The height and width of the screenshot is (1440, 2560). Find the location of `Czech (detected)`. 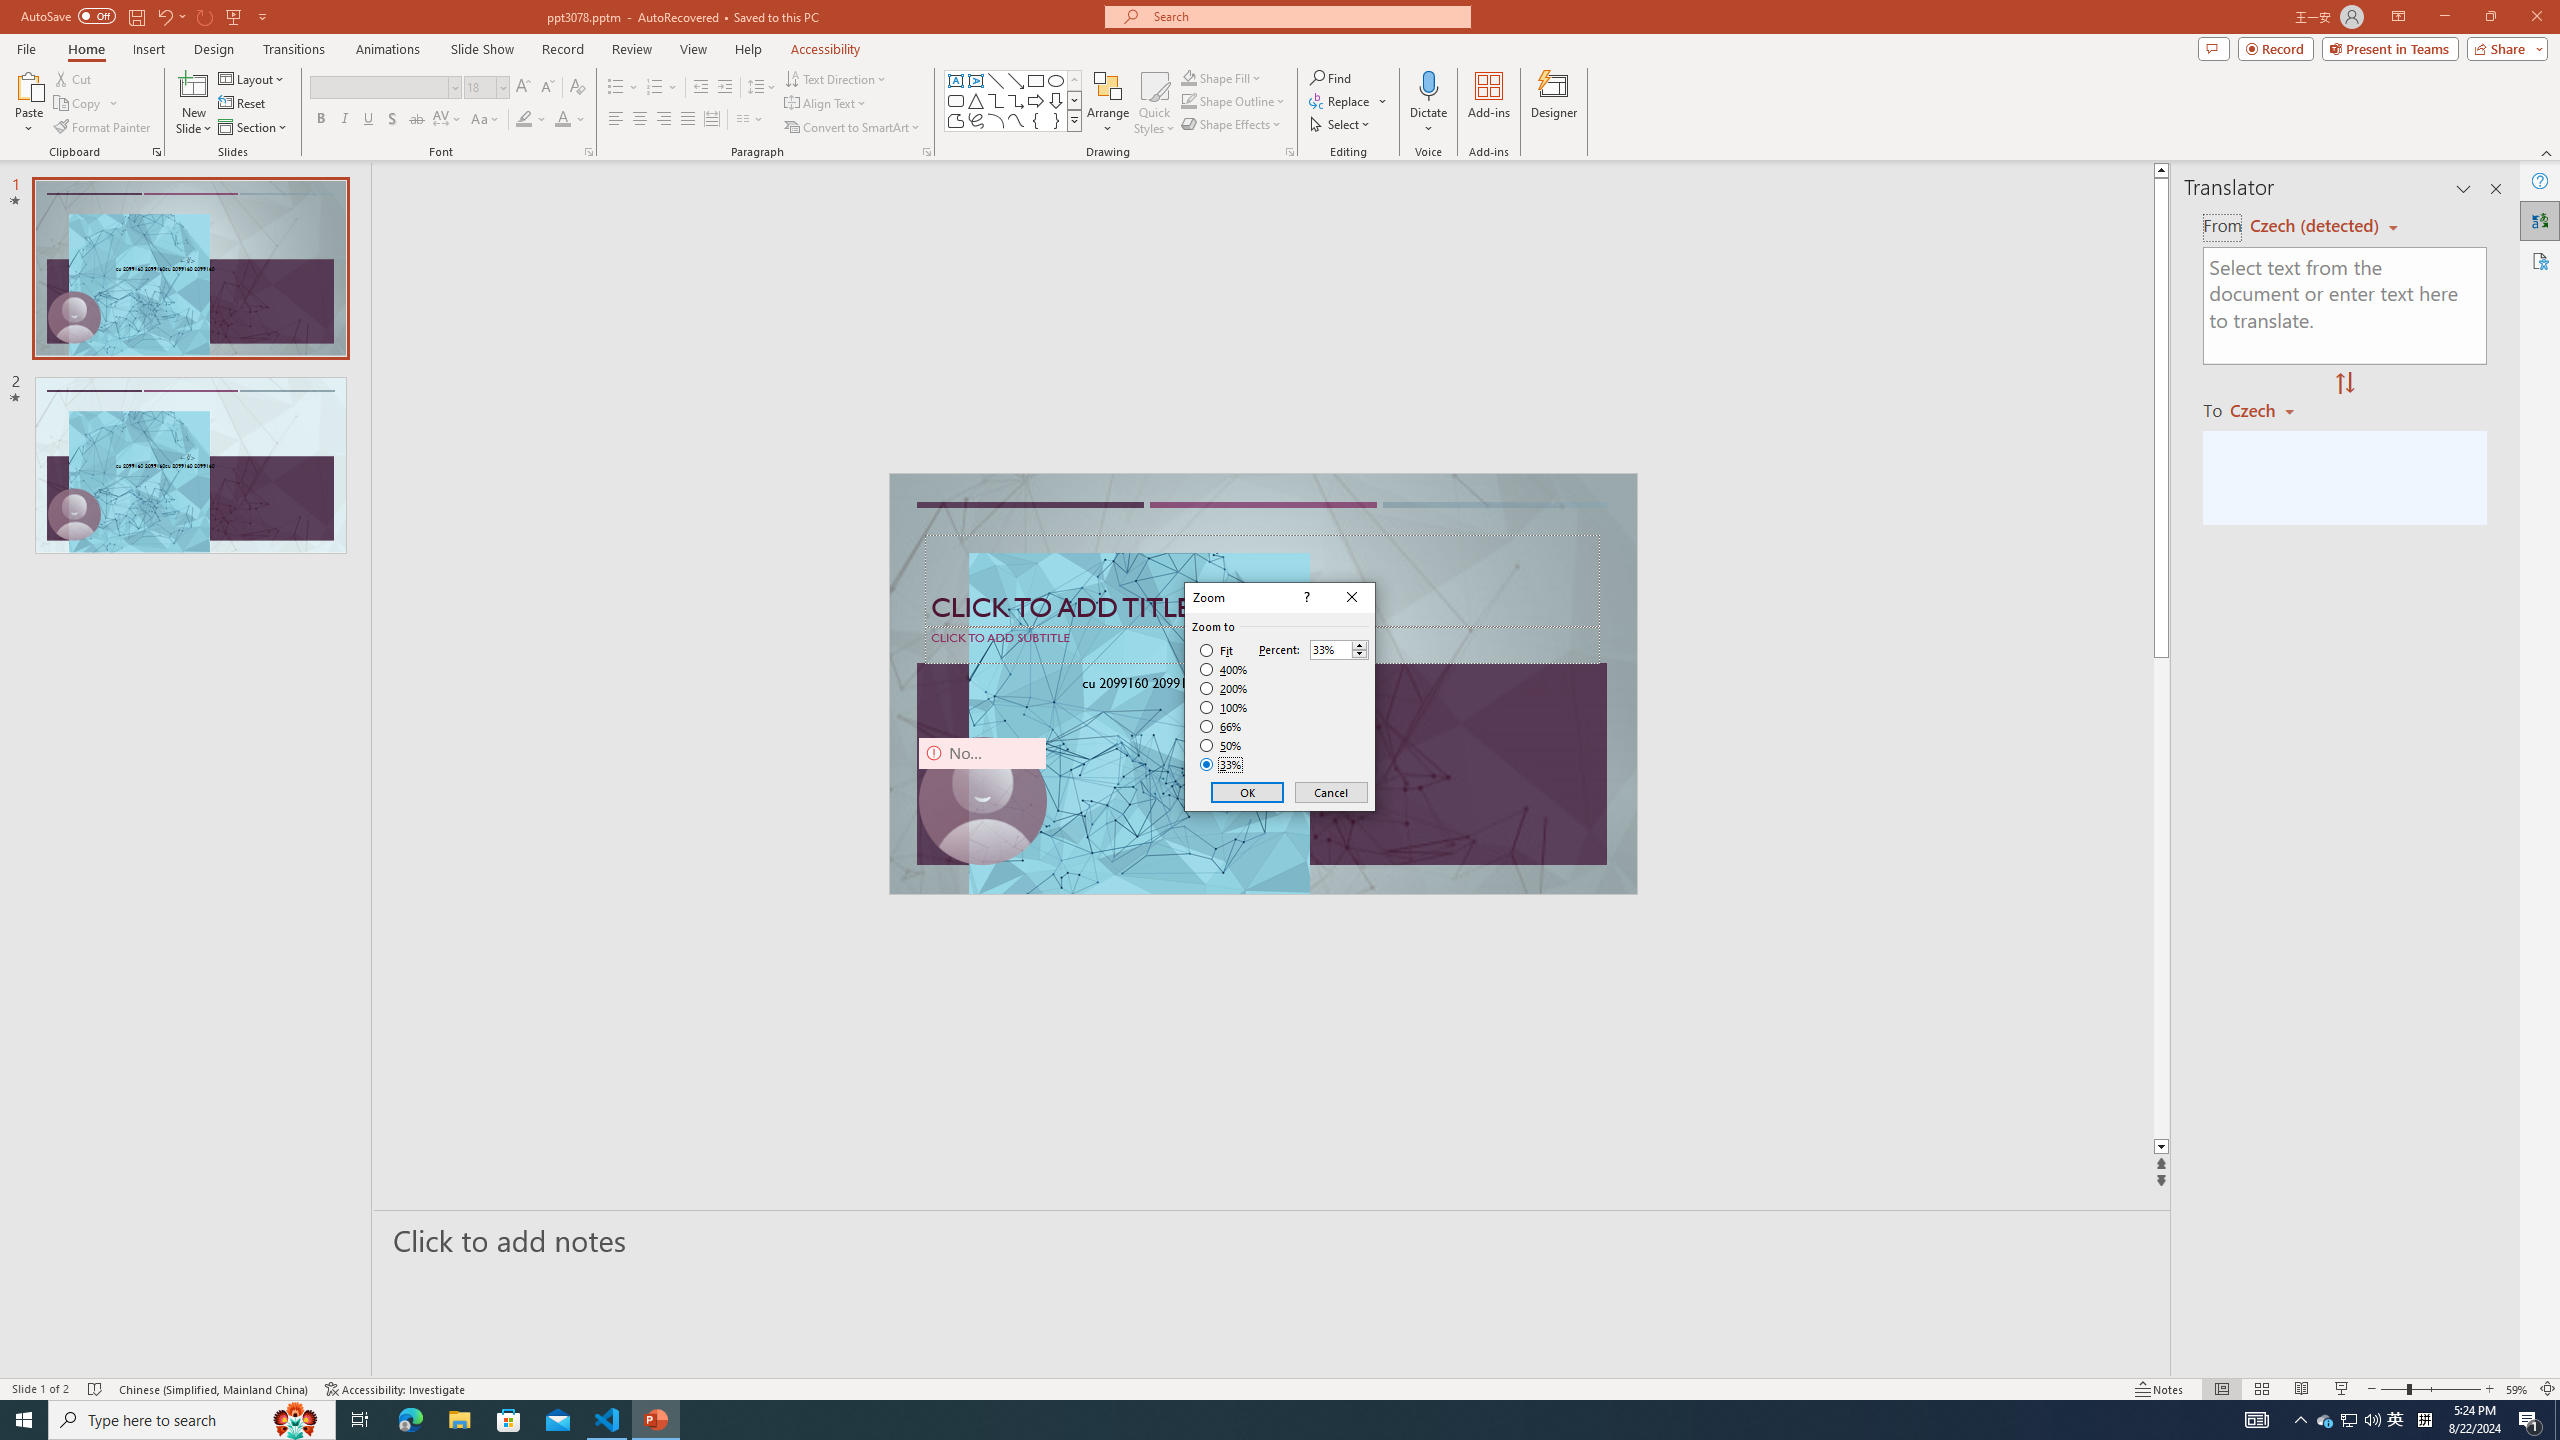

Czech (detected) is located at coordinates (2316, 226).